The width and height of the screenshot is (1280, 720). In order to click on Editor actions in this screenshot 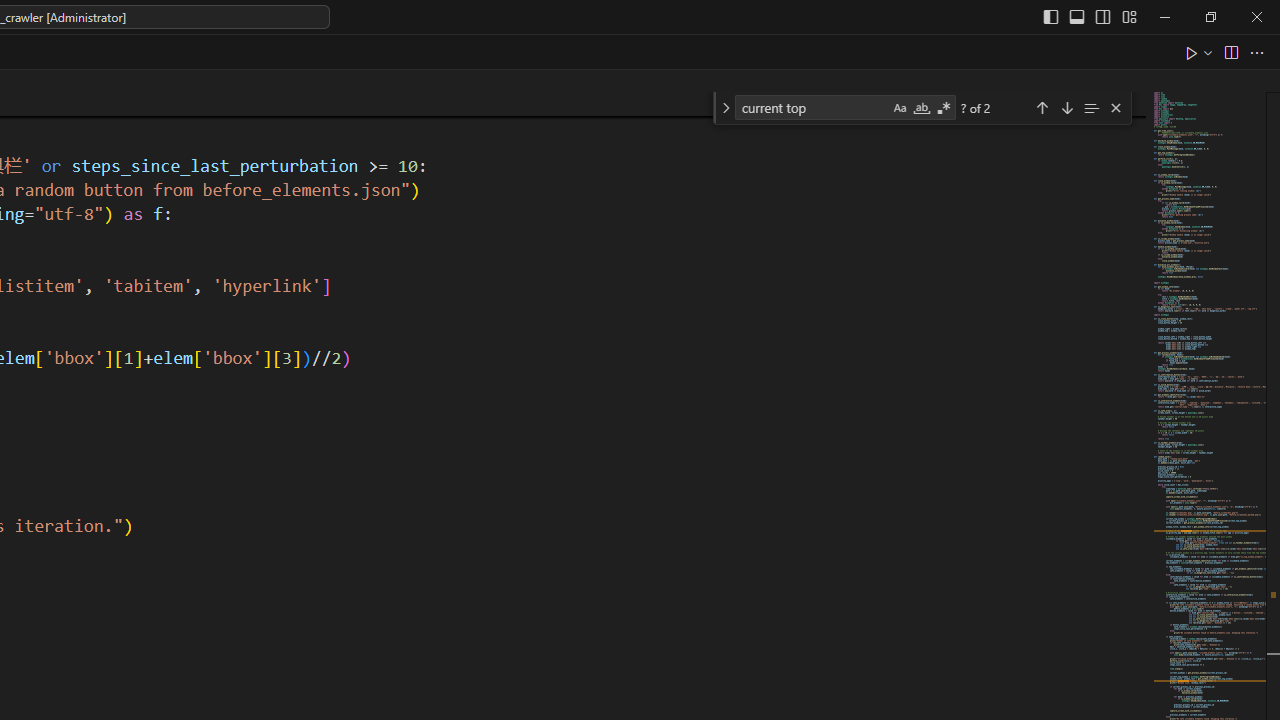, I will do `click(1226, 52)`.